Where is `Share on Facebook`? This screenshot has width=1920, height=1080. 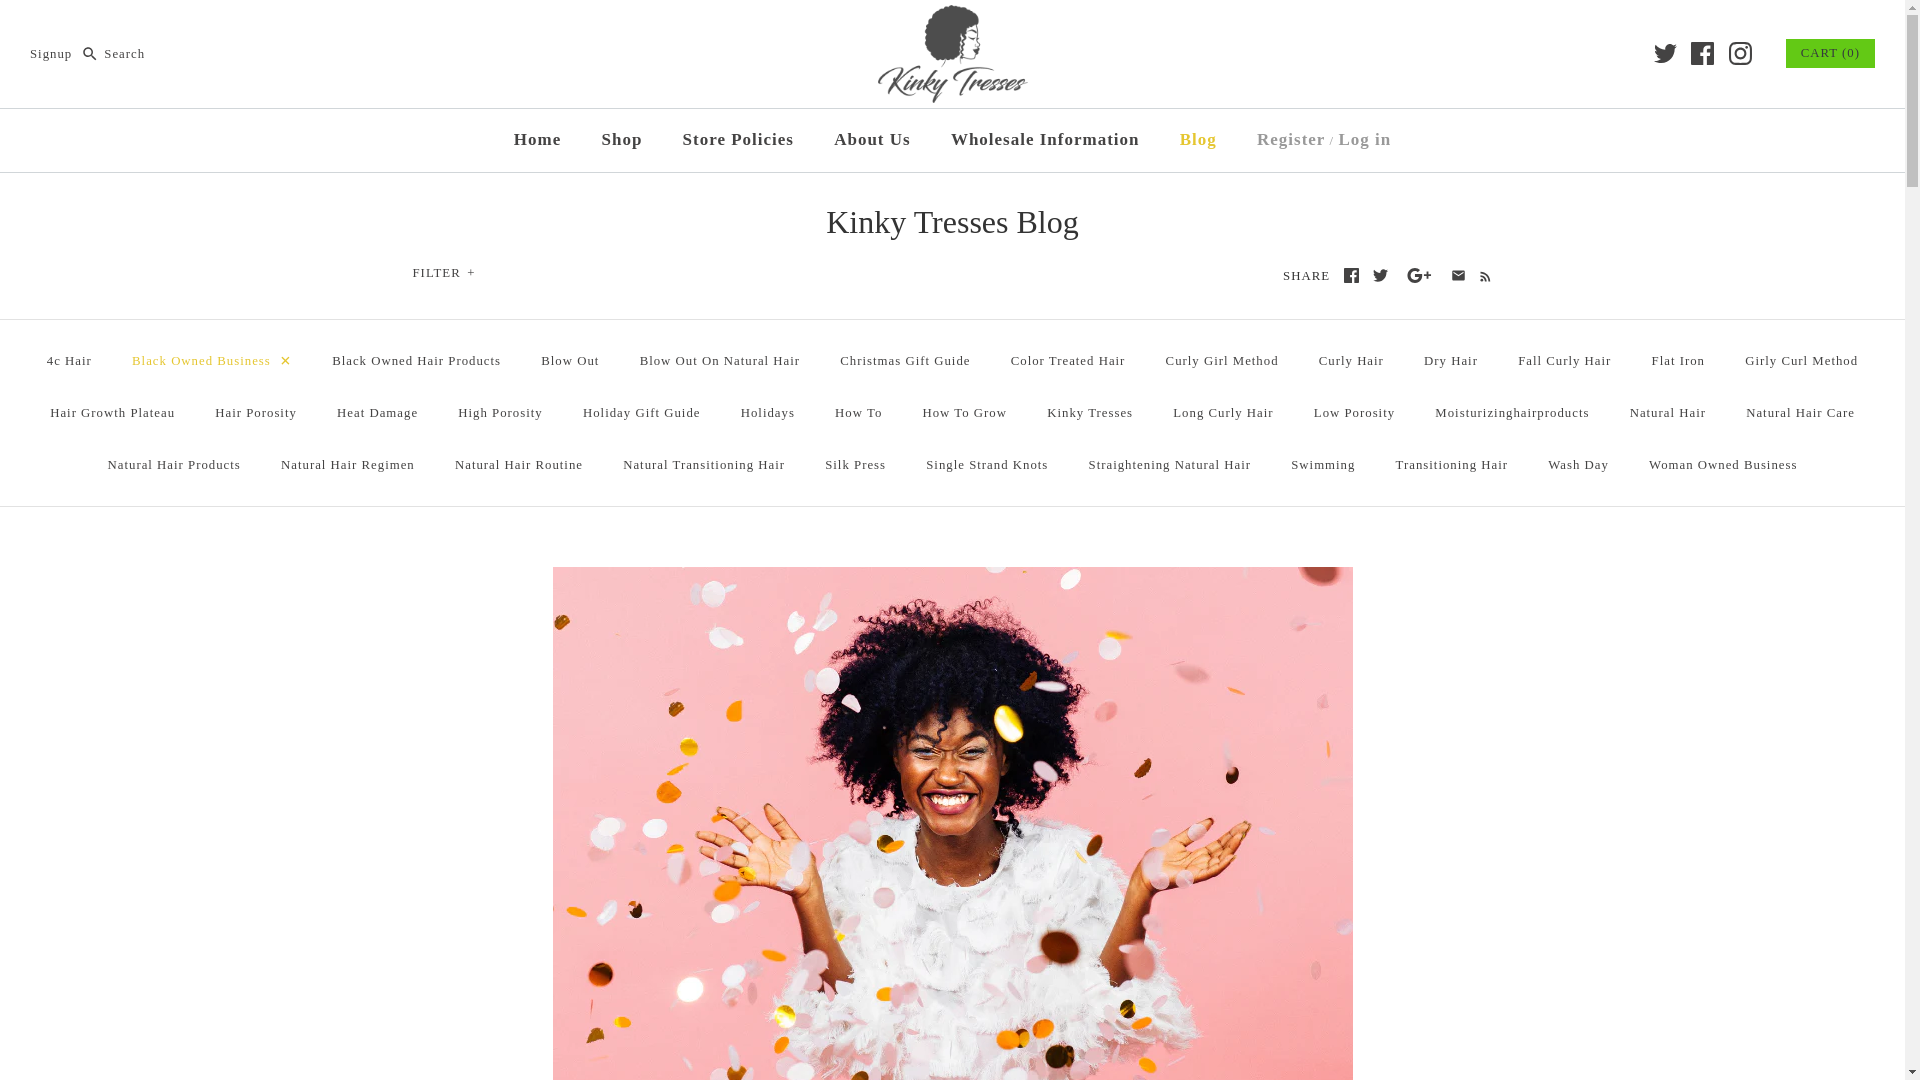
Share on Facebook is located at coordinates (1352, 274).